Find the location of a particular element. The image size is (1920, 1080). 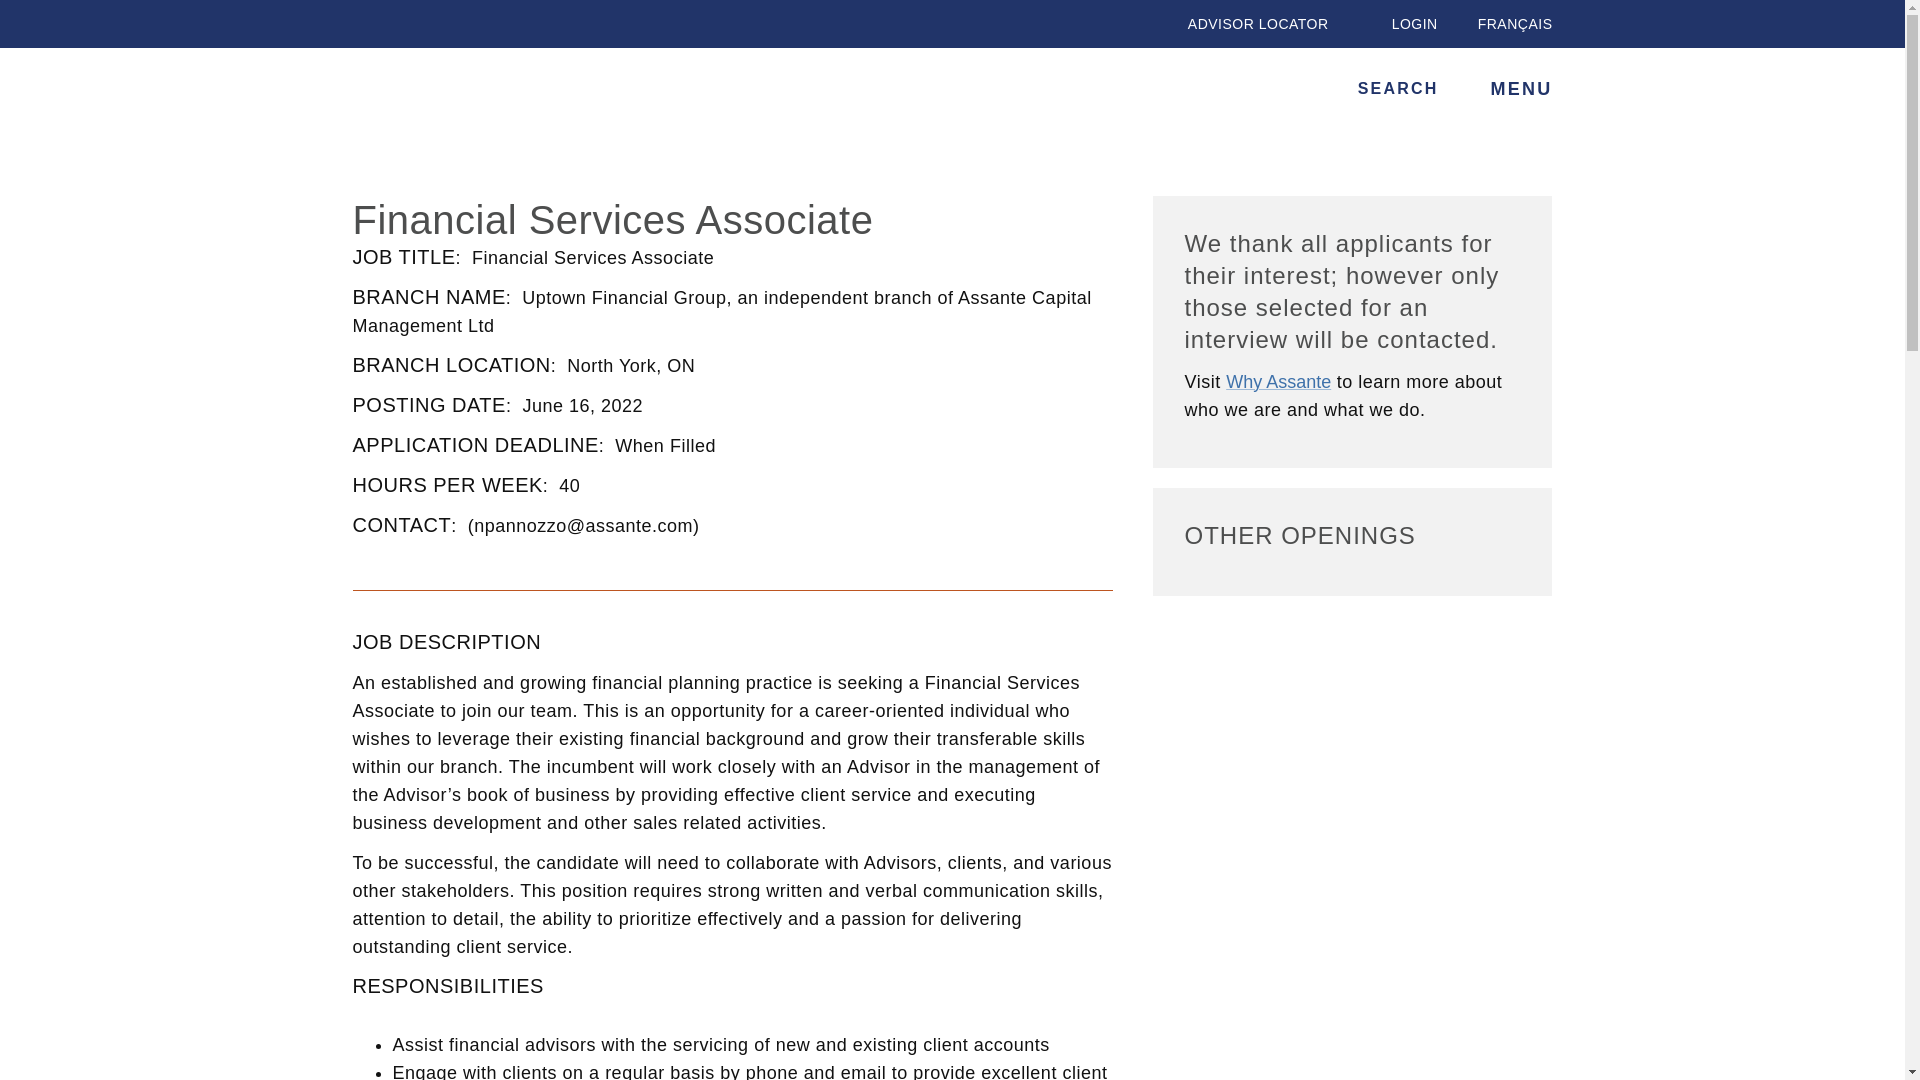

MENU is located at coordinates (1516, 88).